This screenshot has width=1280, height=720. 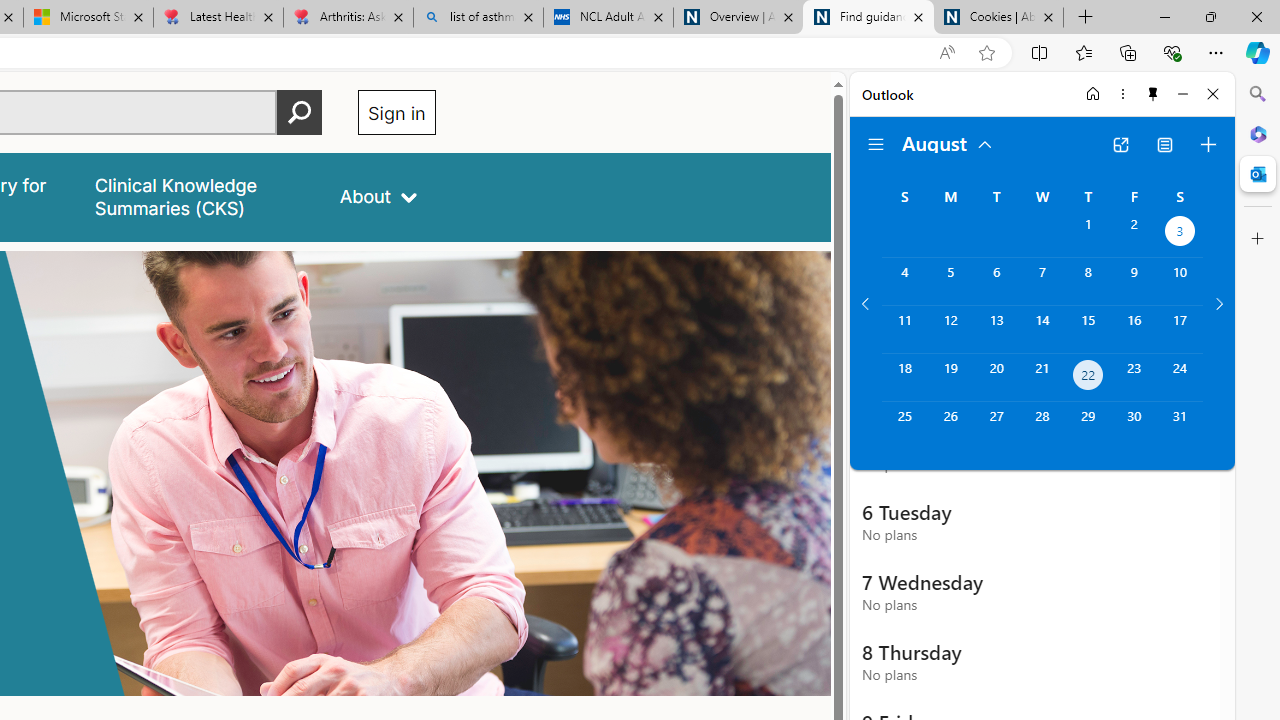 What do you see at coordinates (998, 18) in the screenshot?
I see `Cookies | About | NICE` at bounding box center [998, 18].